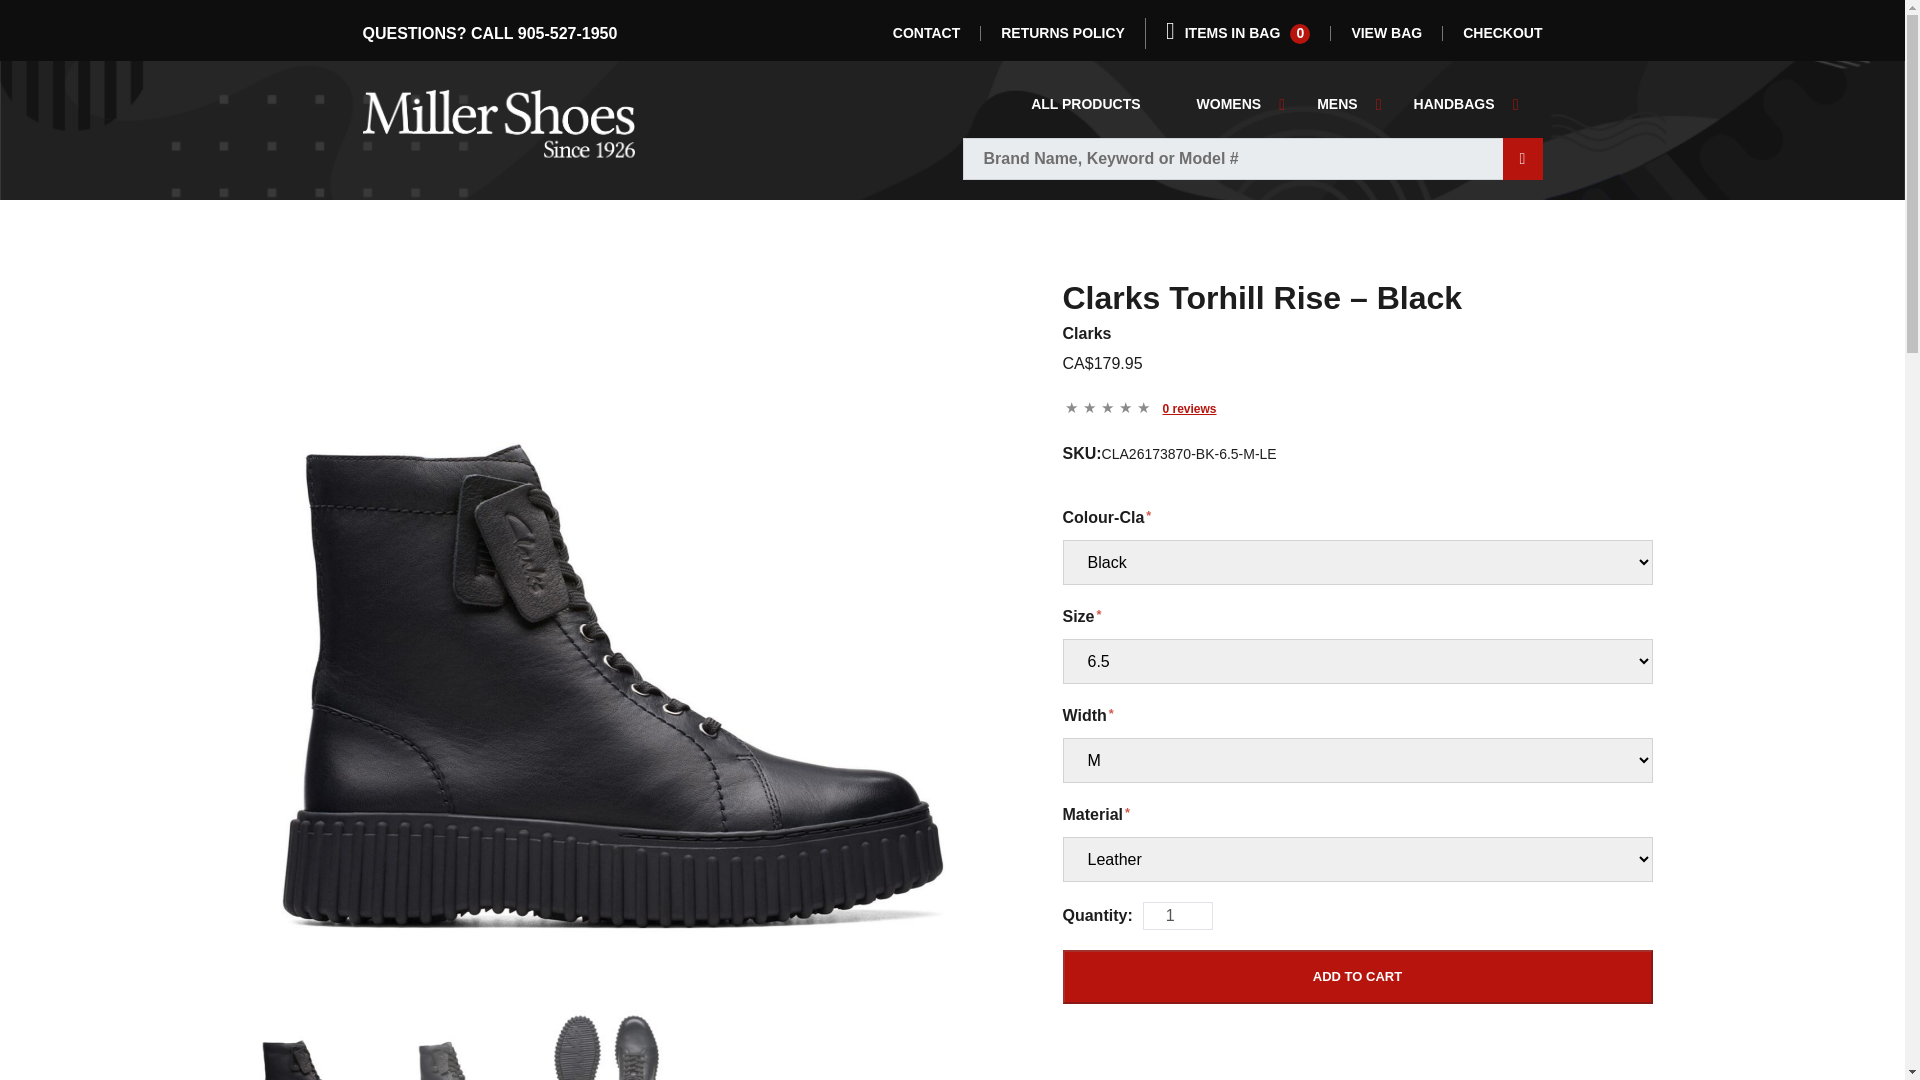  What do you see at coordinates (926, 33) in the screenshot?
I see `All Products` at bounding box center [926, 33].